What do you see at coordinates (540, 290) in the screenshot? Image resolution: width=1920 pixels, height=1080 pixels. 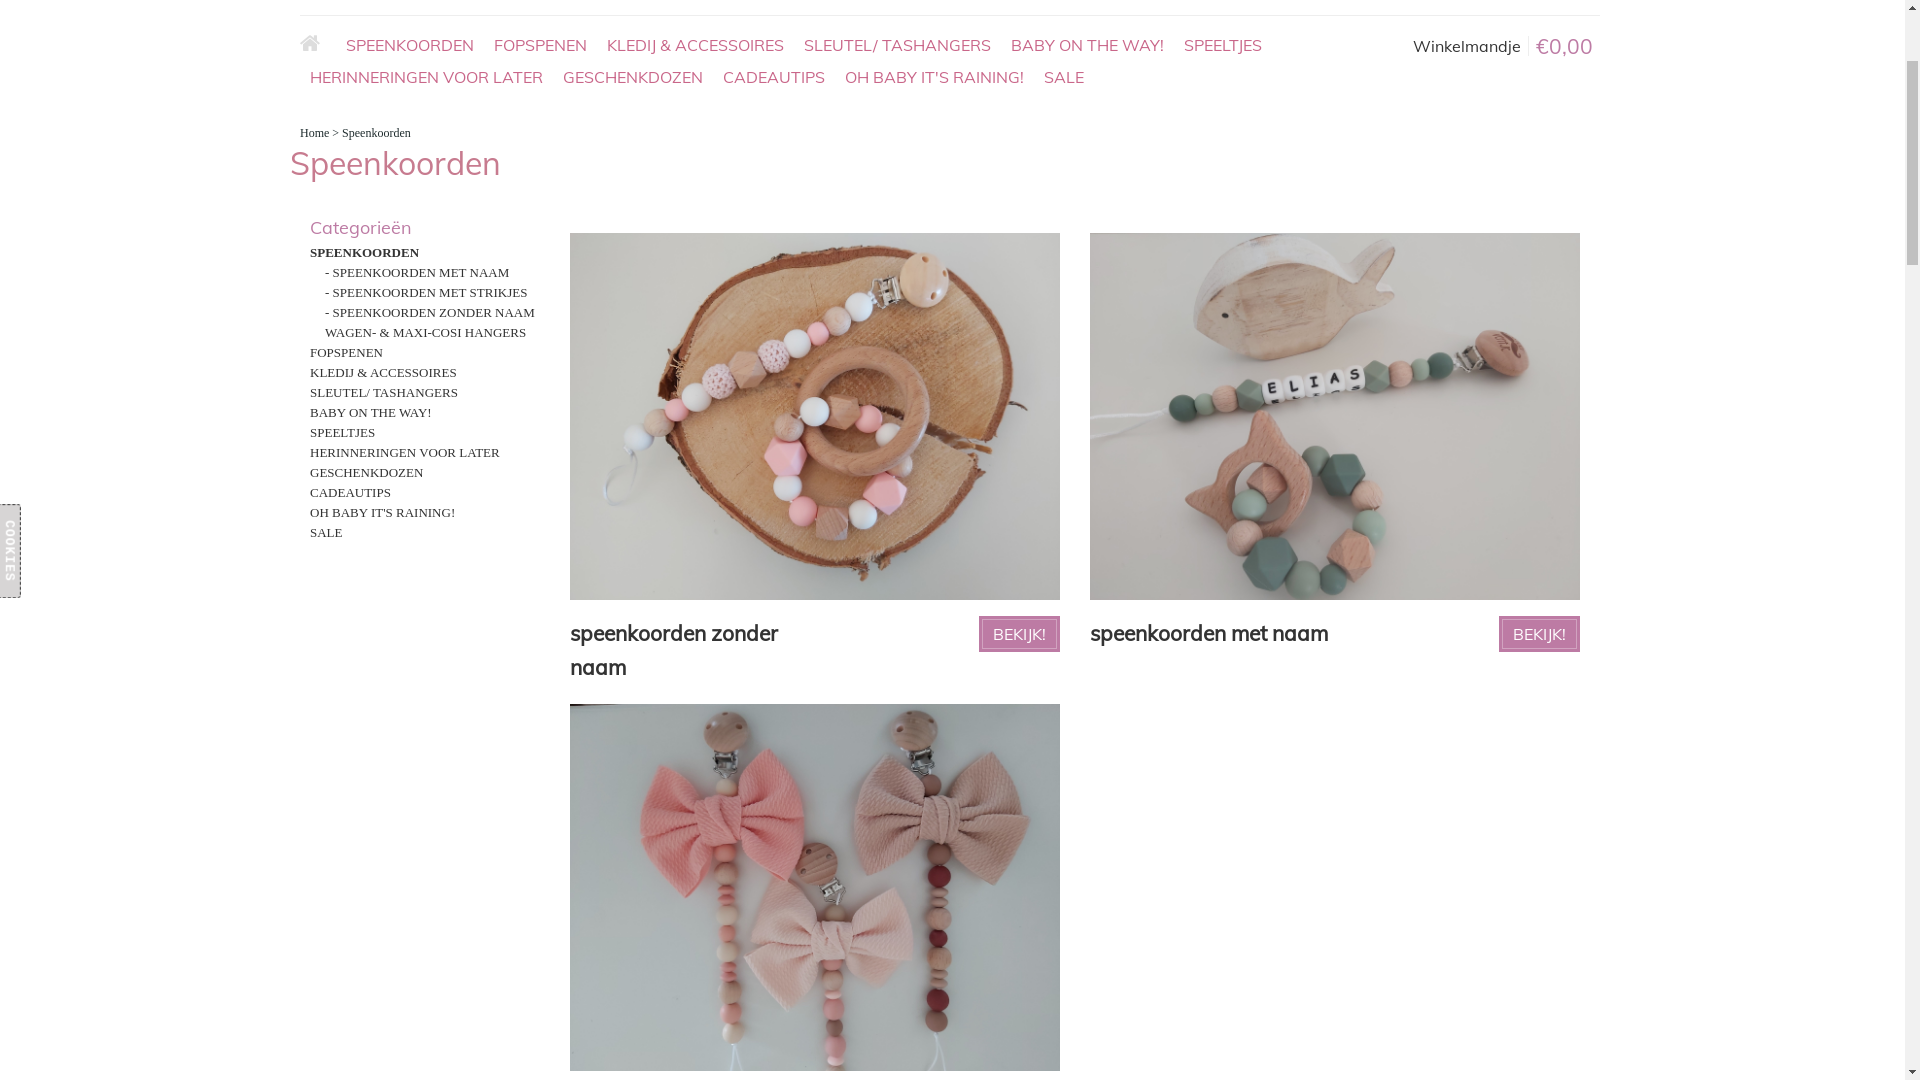 I see `FOPSPENEN` at bounding box center [540, 290].